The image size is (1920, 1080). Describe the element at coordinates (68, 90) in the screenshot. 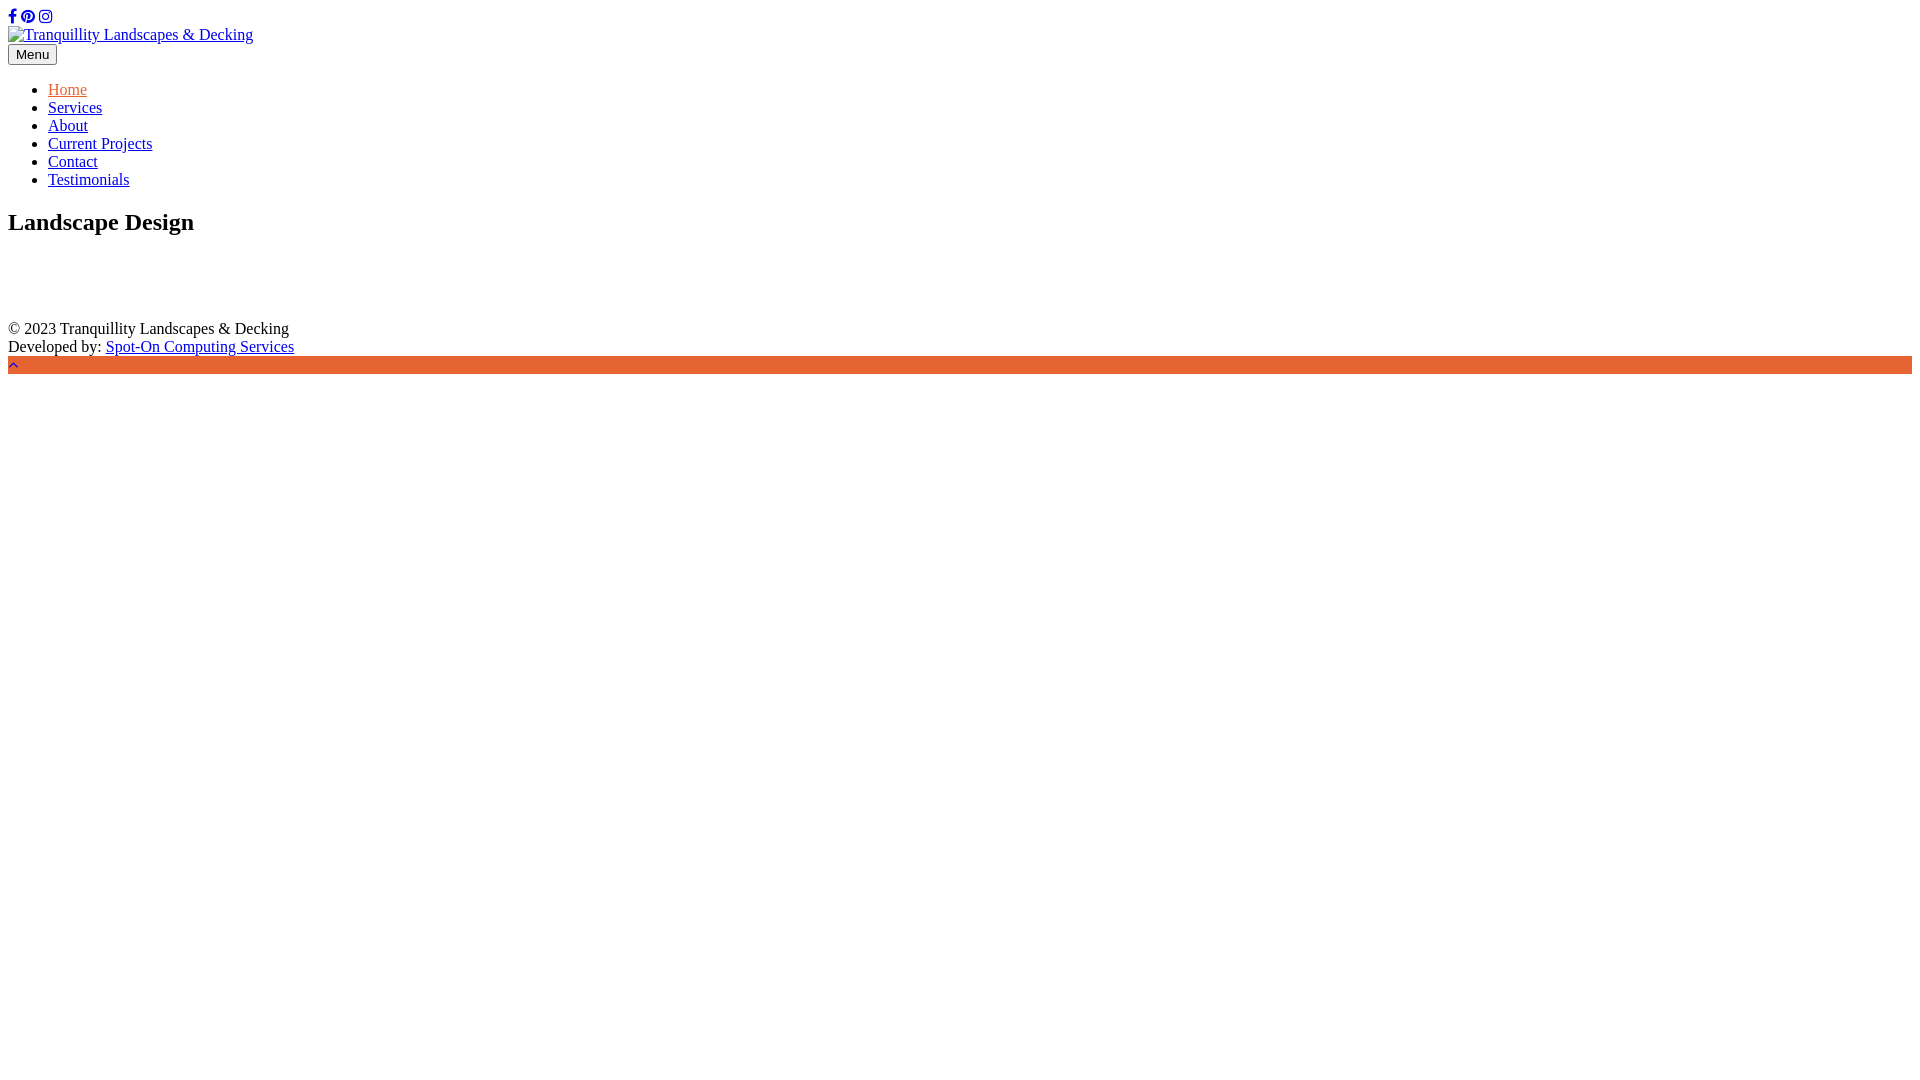

I see `Home` at that location.